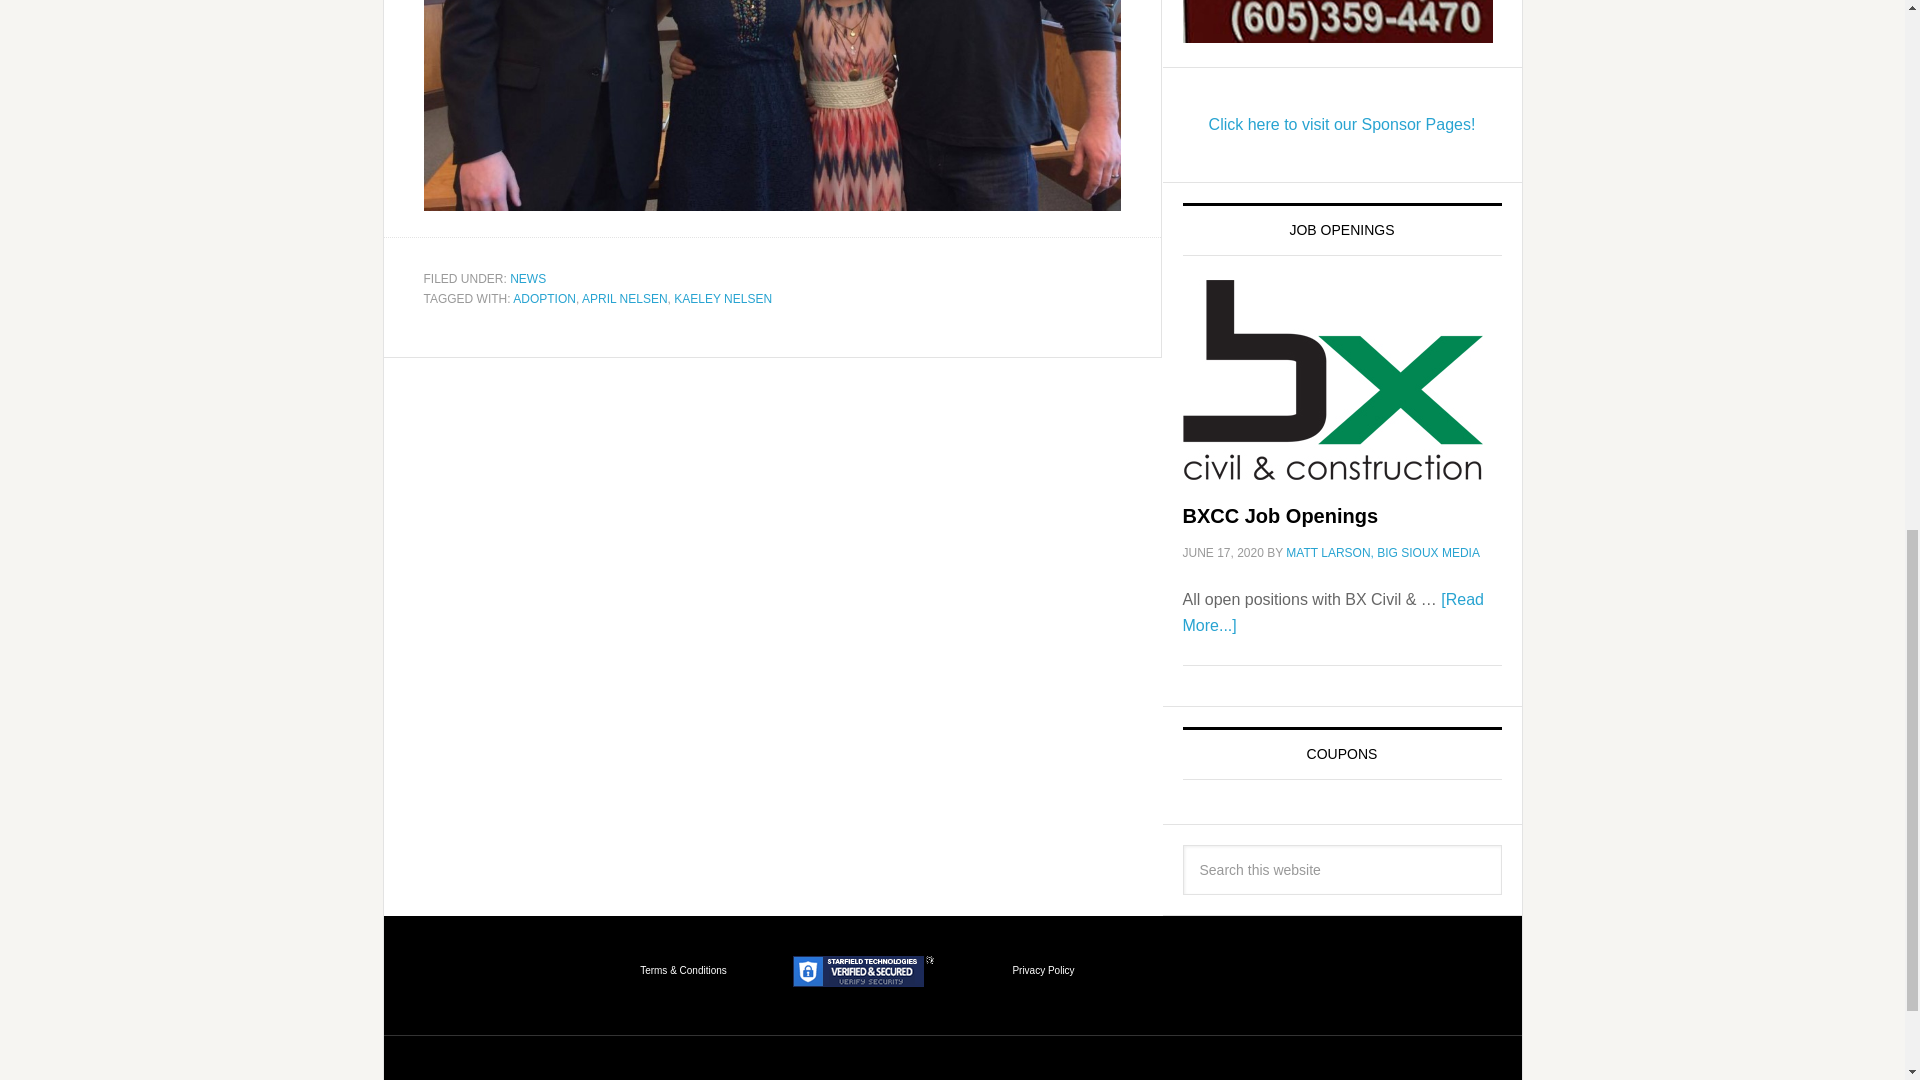  What do you see at coordinates (544, 298) in the screenshot?
I see `ADOPTION` at bounding box center [544, 298].